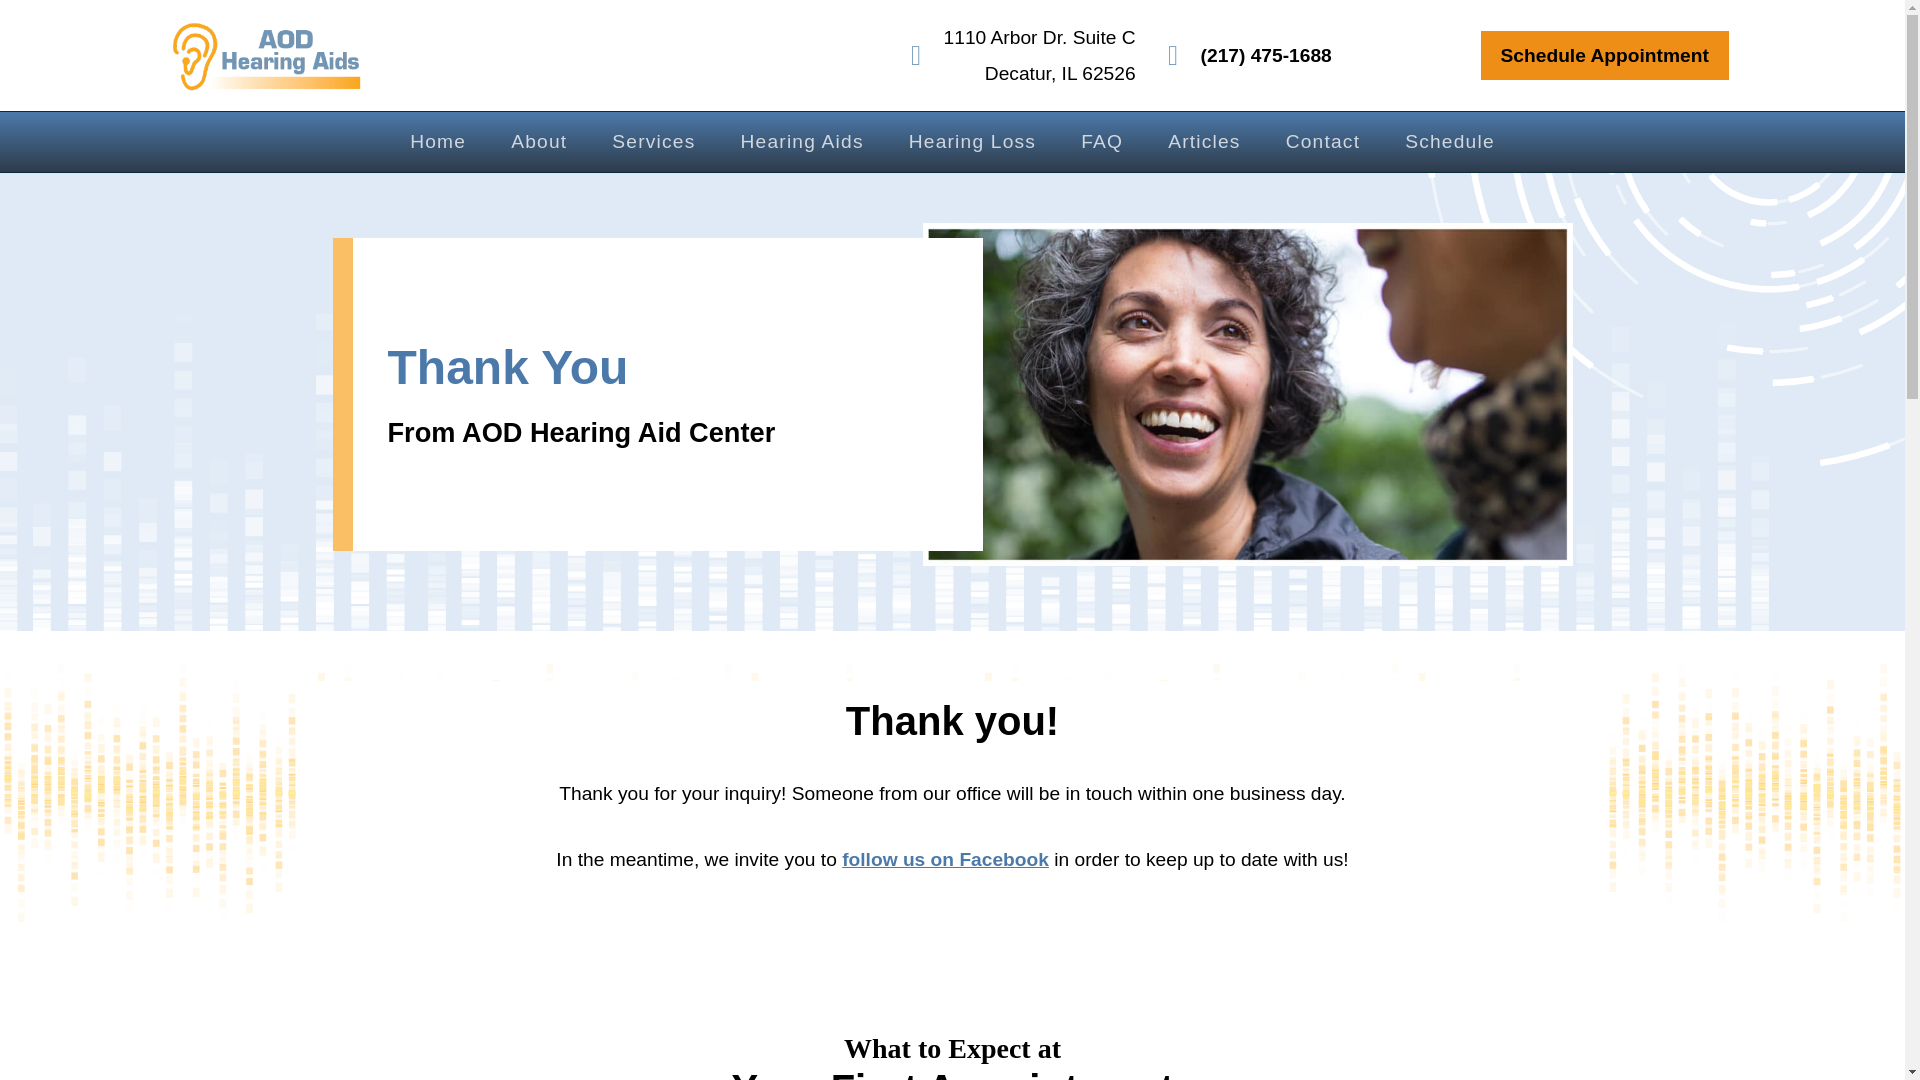 This screenshot has width=1920, height=1080. Describe the element at coordinates (1450, 142) in the screenshot. I see `Services` at that location.